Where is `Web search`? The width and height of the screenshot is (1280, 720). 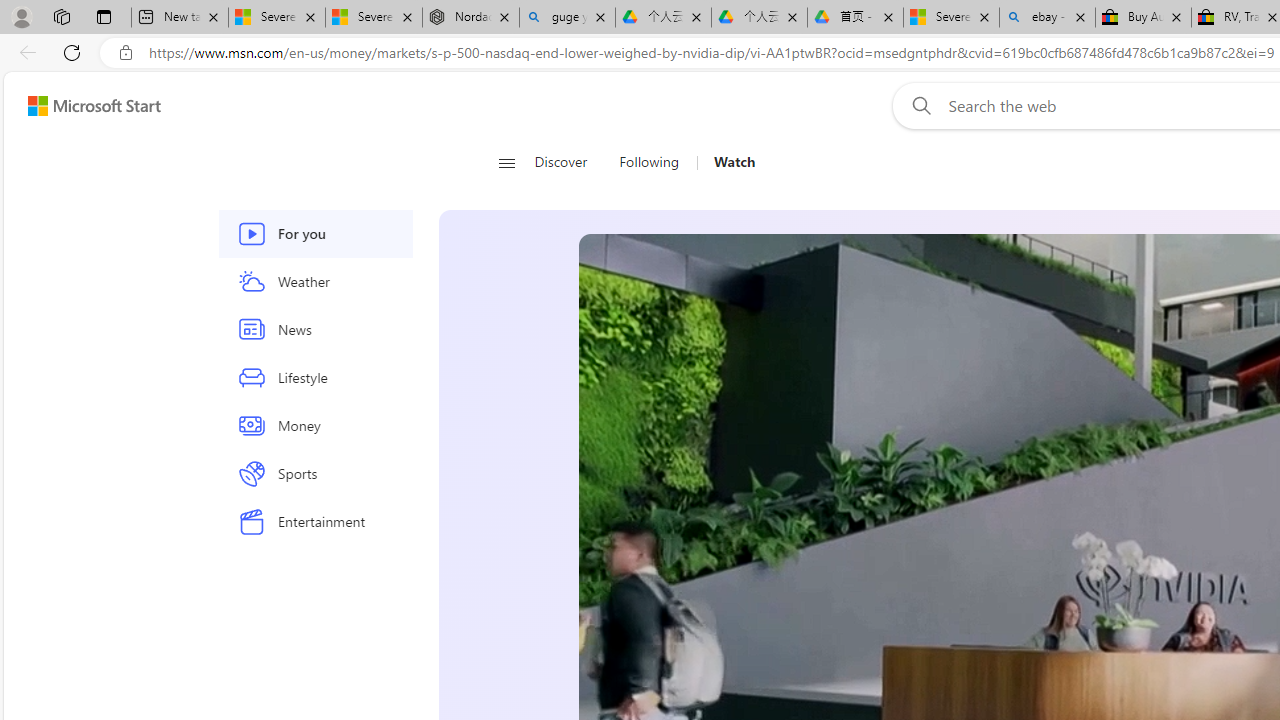 Web search is located at coordinates (918, 105).